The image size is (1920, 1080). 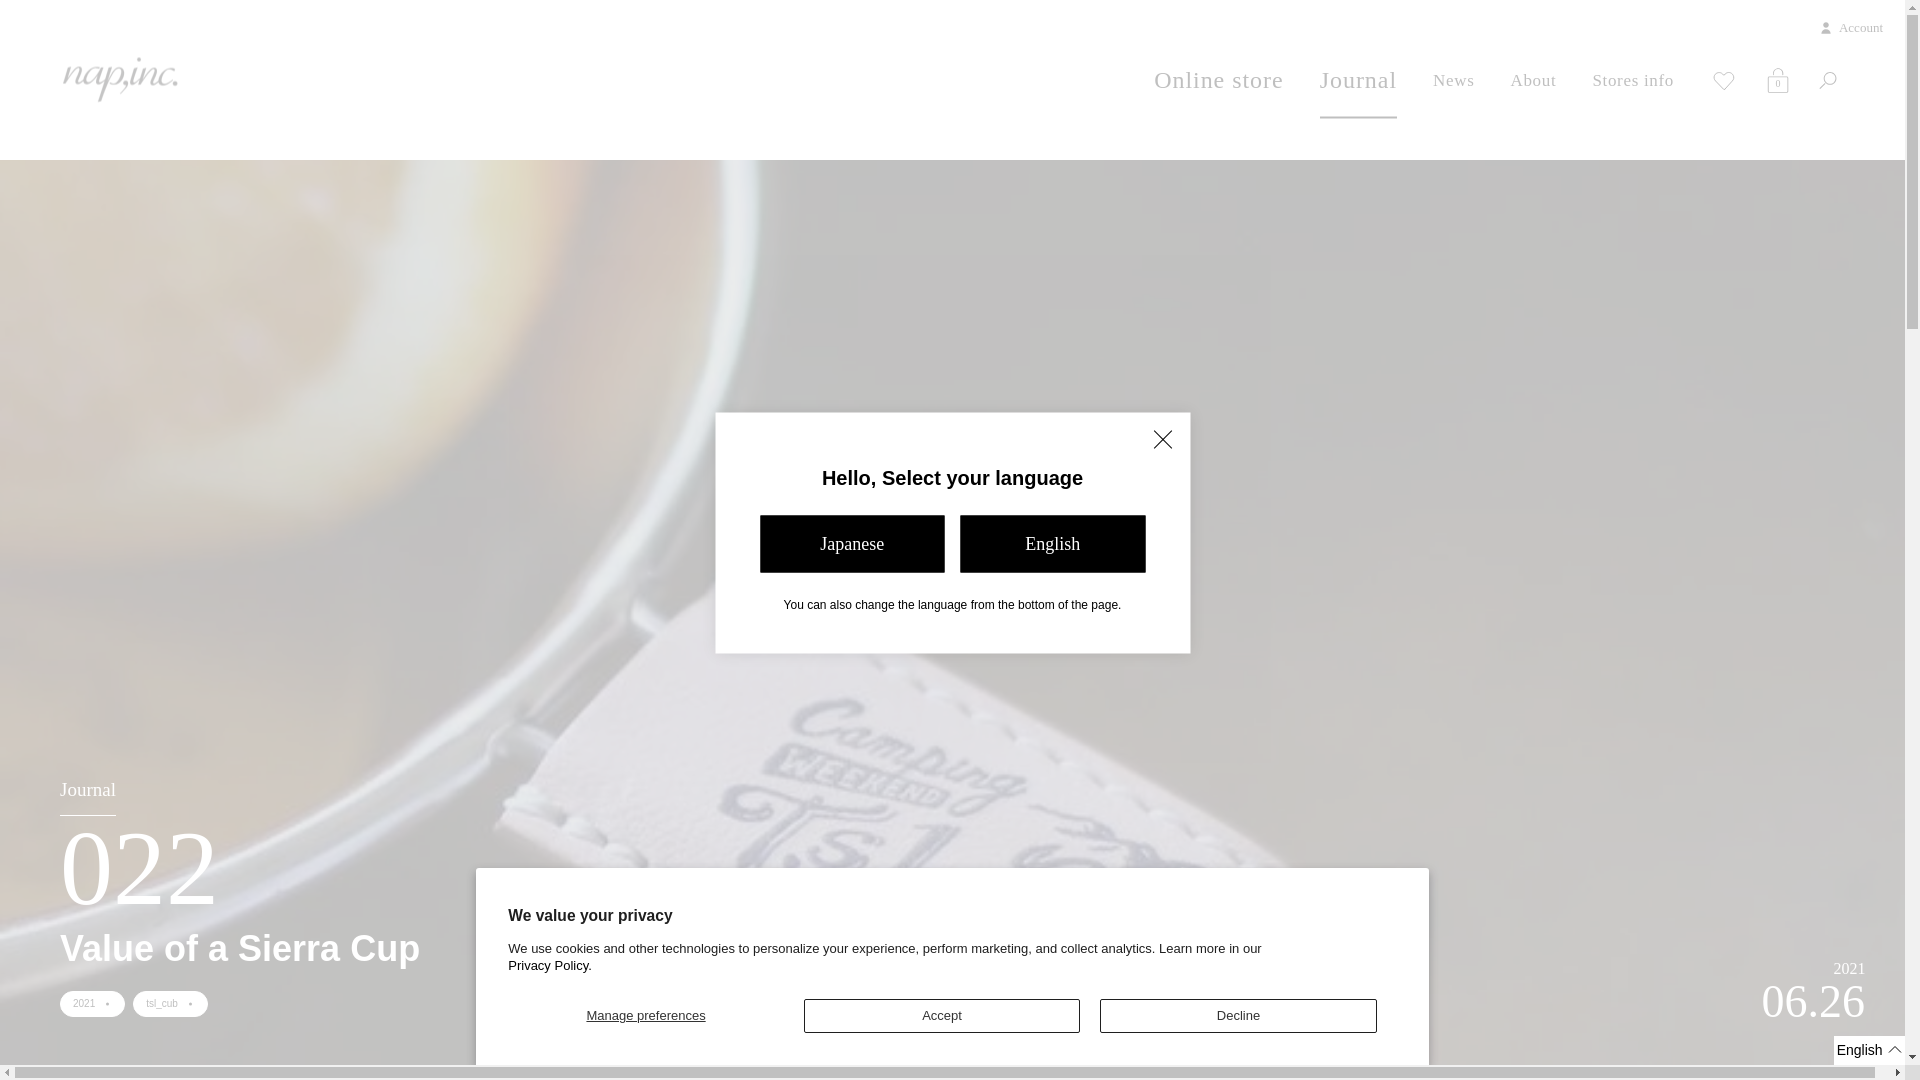 What do you see at coordinates (1802, 154) in the screenshot?
I see `SEARCH` at bounding box center [1802, 154].